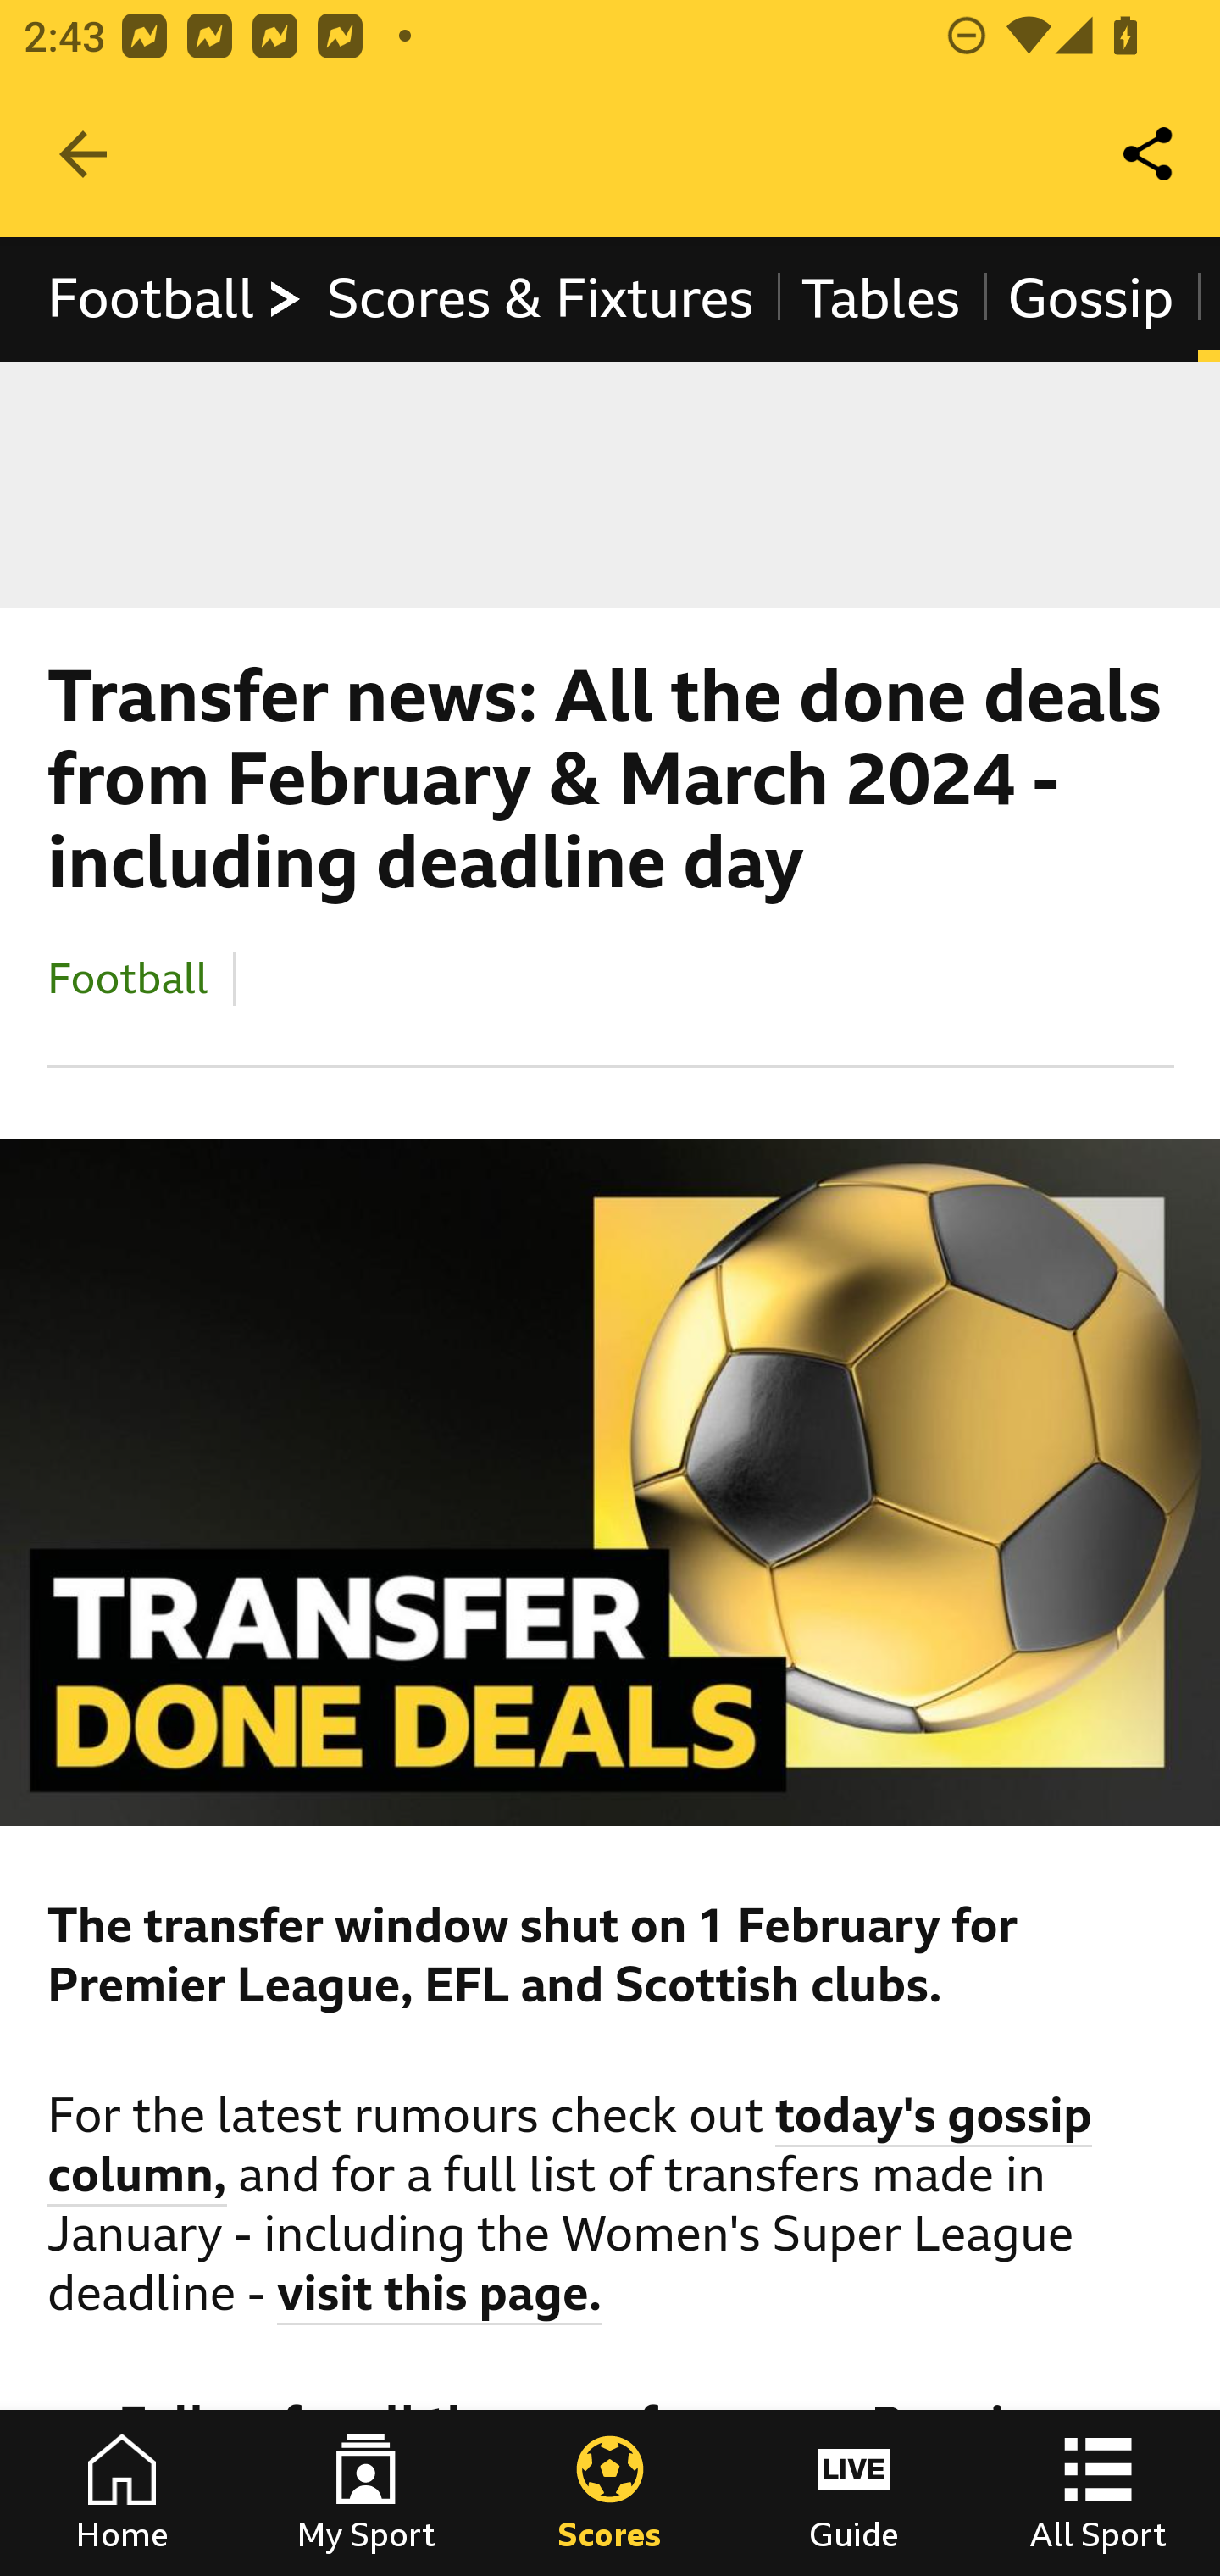 The image size is (1220, 2576). I want to click on Football , so click(176, 298).